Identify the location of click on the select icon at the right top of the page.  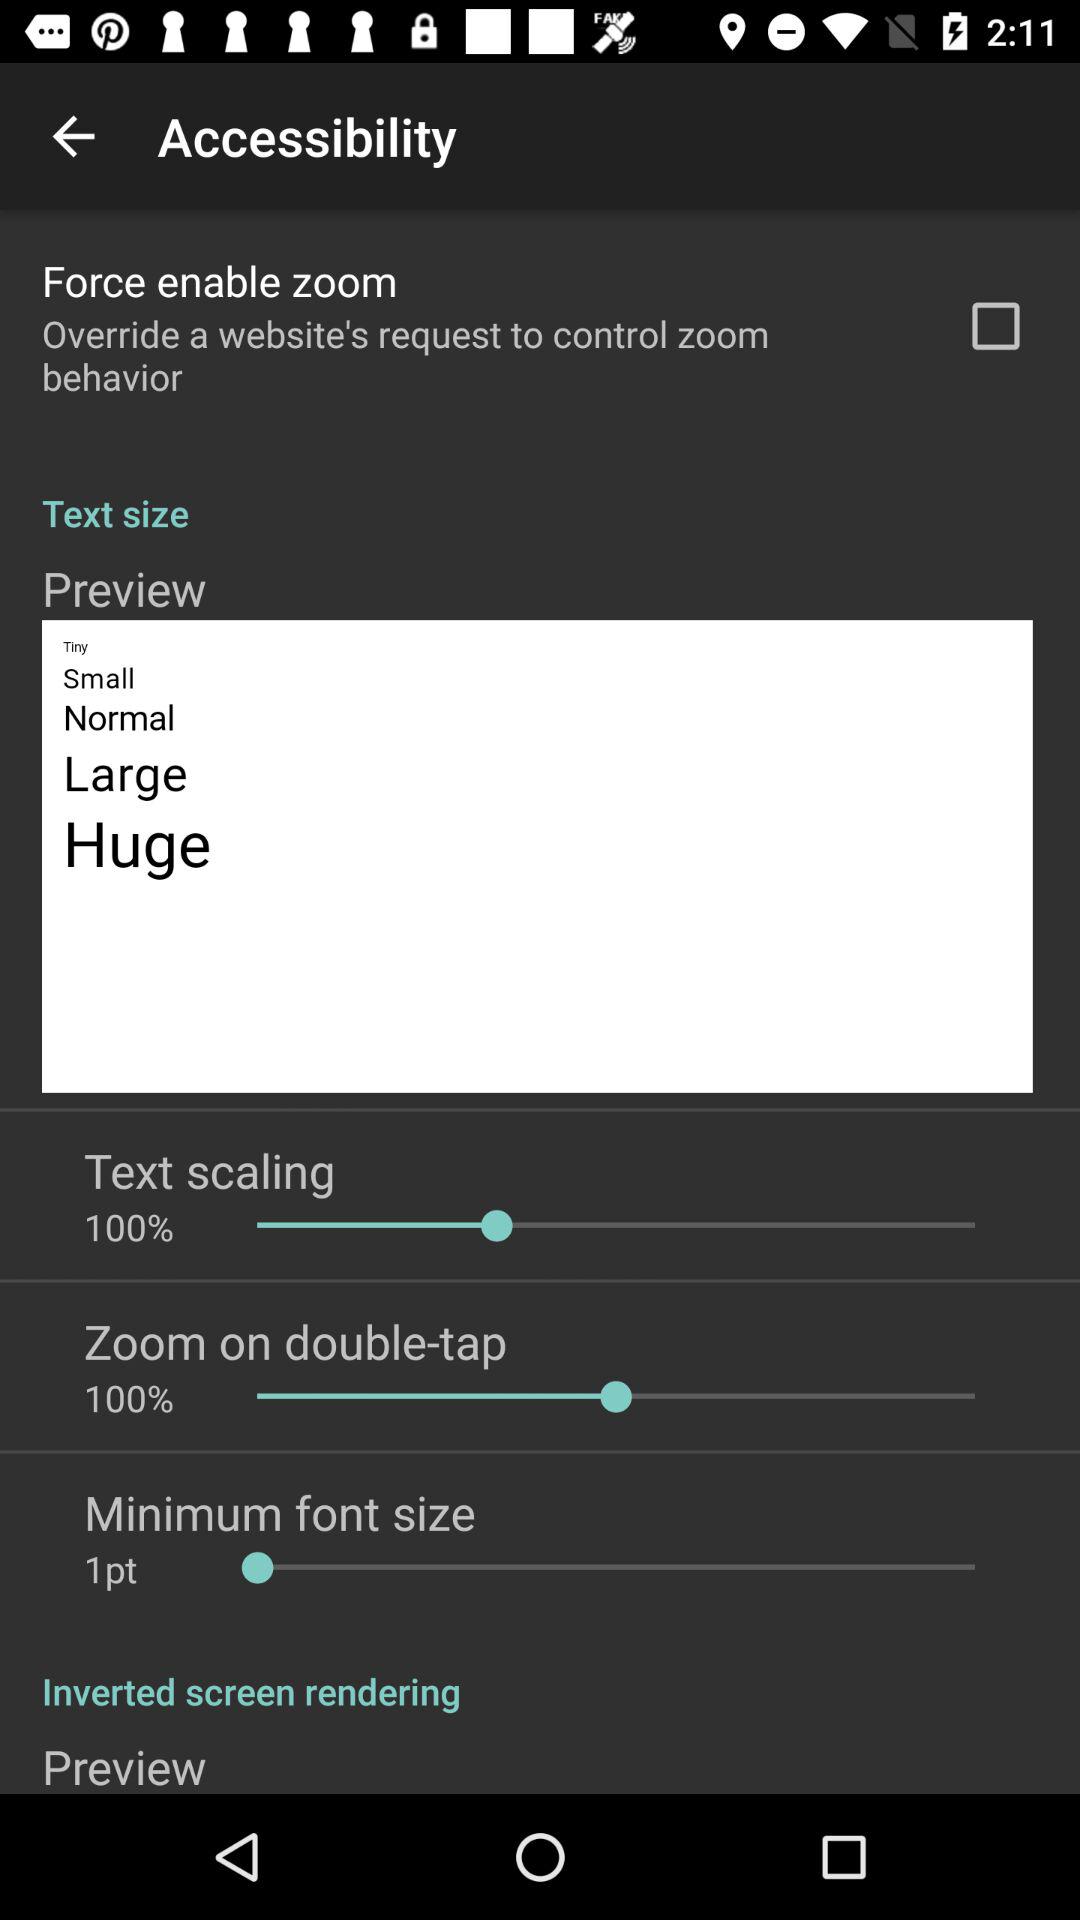
(995, 326).